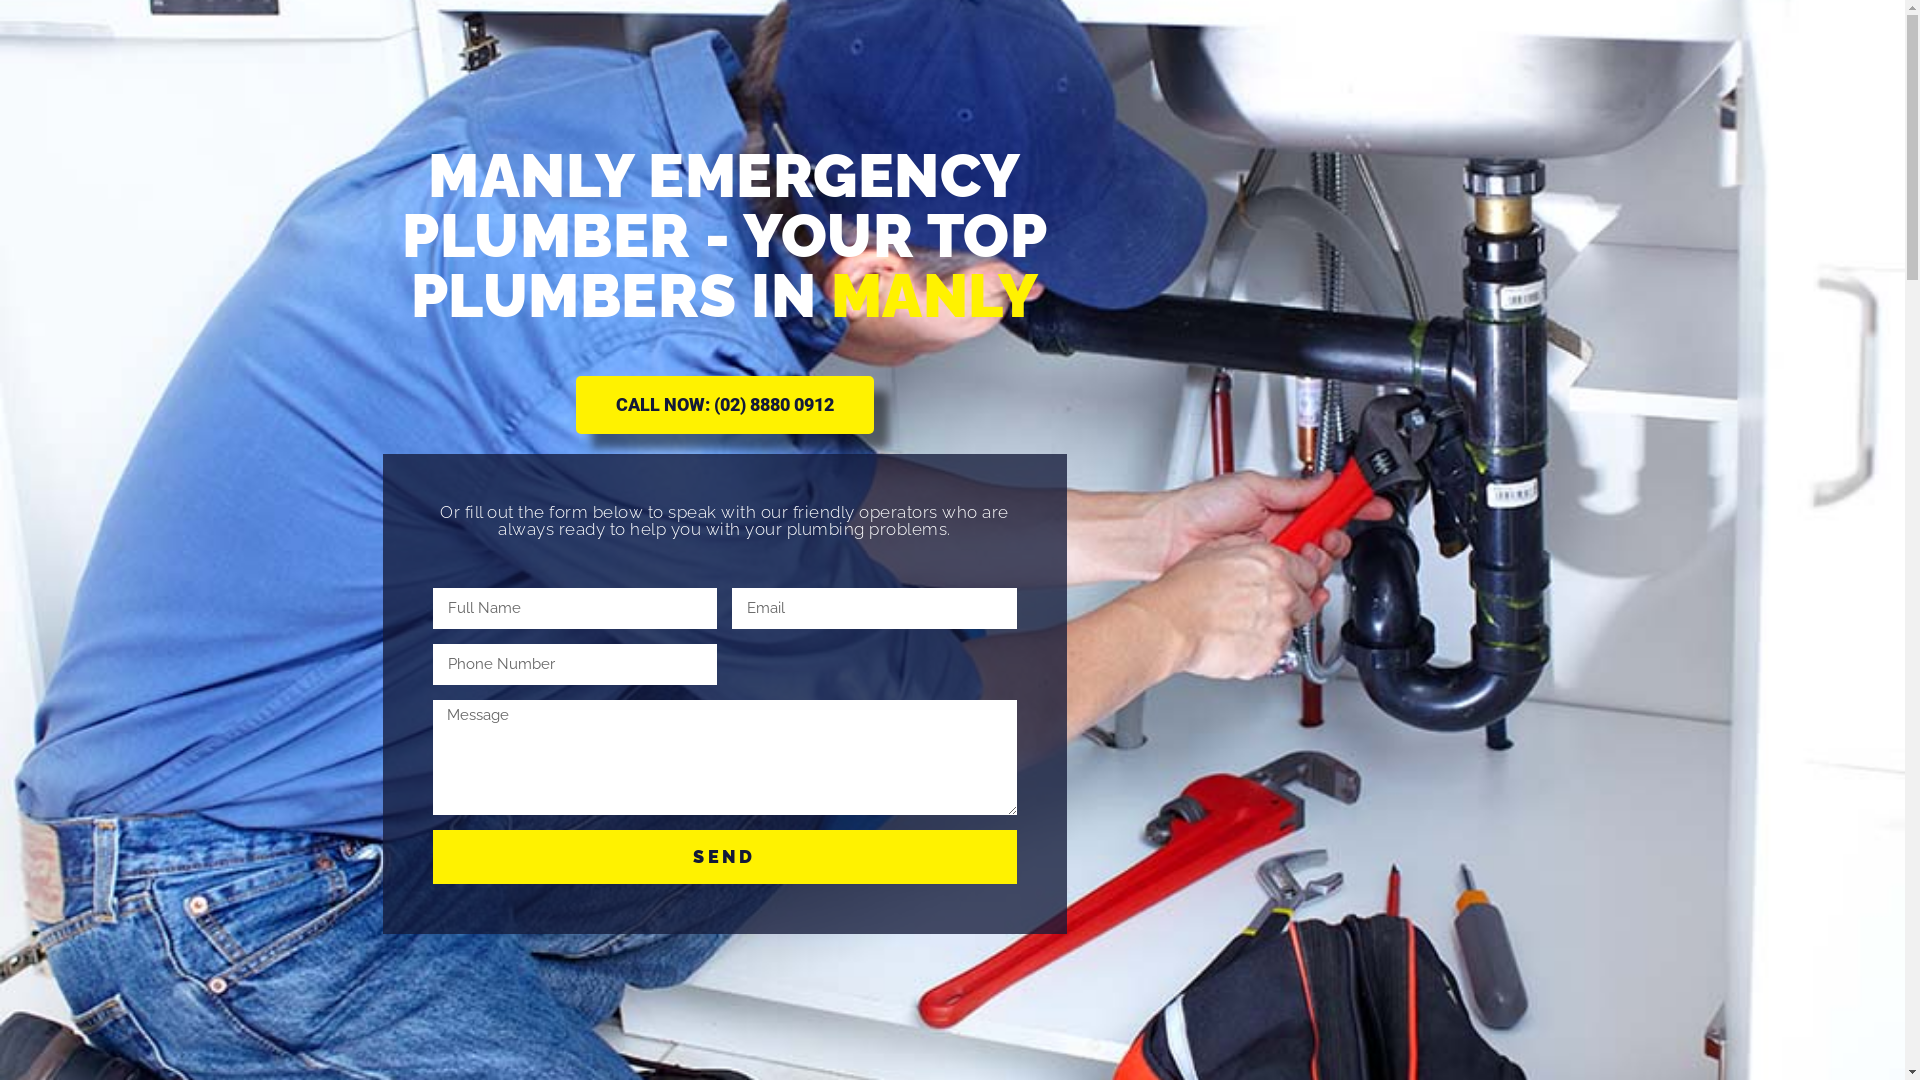  What do you see at coordinates (724, 857) in the screenshot?
I see `SEND` at bounding box center [724, 857].